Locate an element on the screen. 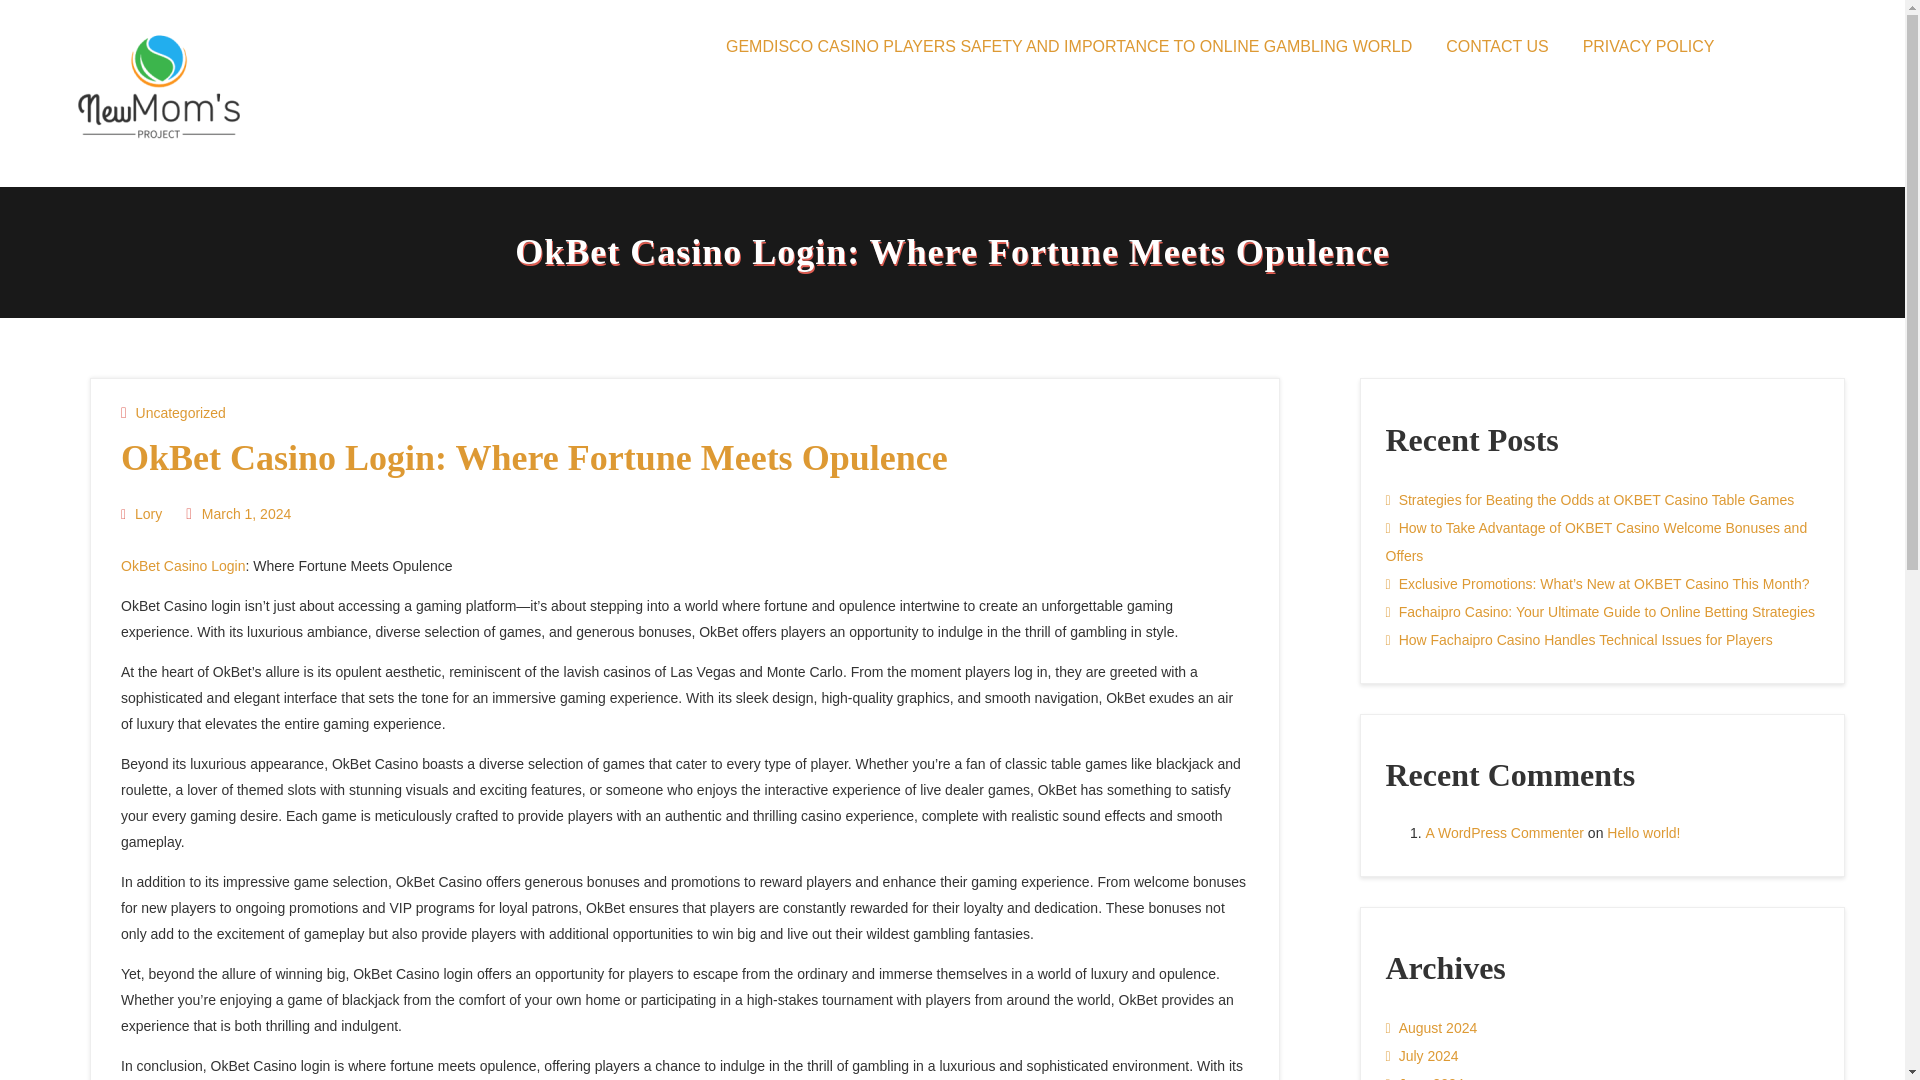  PRIVACY POLICY is located at coordinates (1648, 46).